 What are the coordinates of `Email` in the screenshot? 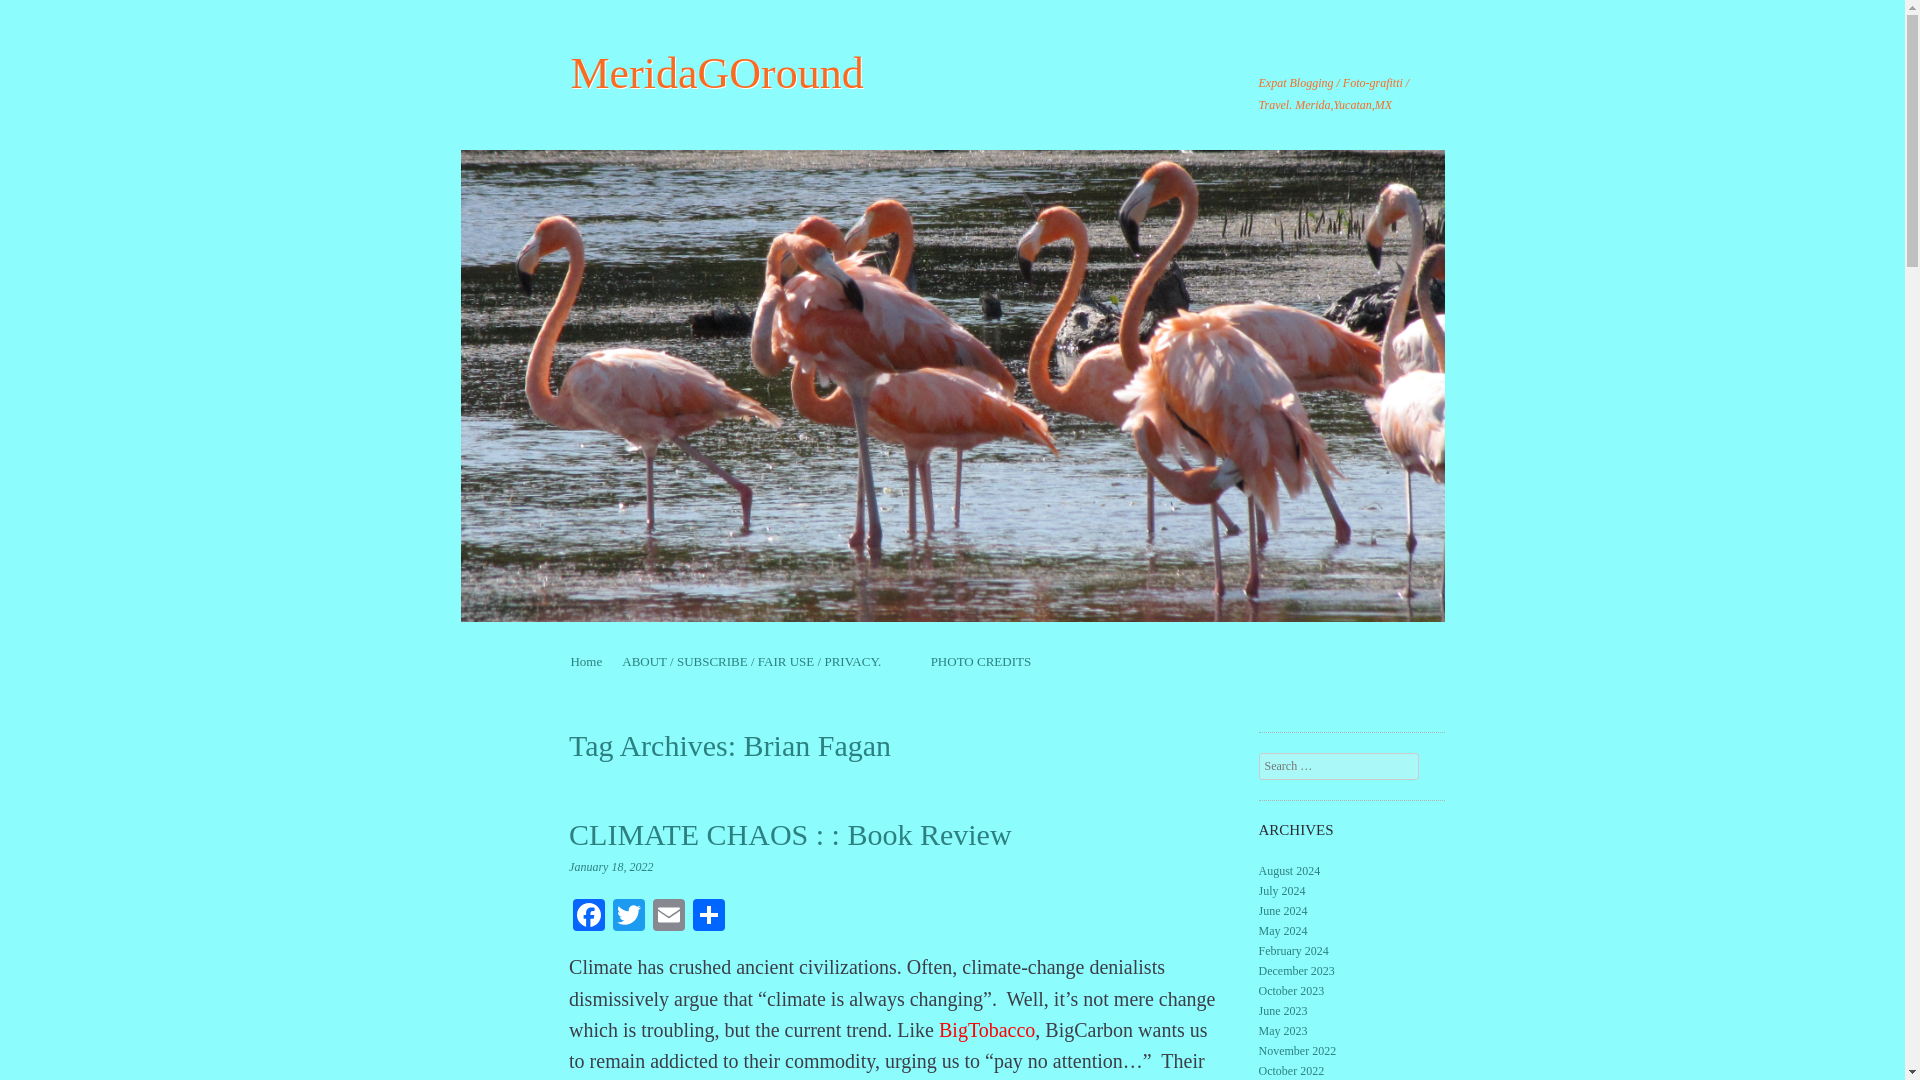 It's located at (668, 917).